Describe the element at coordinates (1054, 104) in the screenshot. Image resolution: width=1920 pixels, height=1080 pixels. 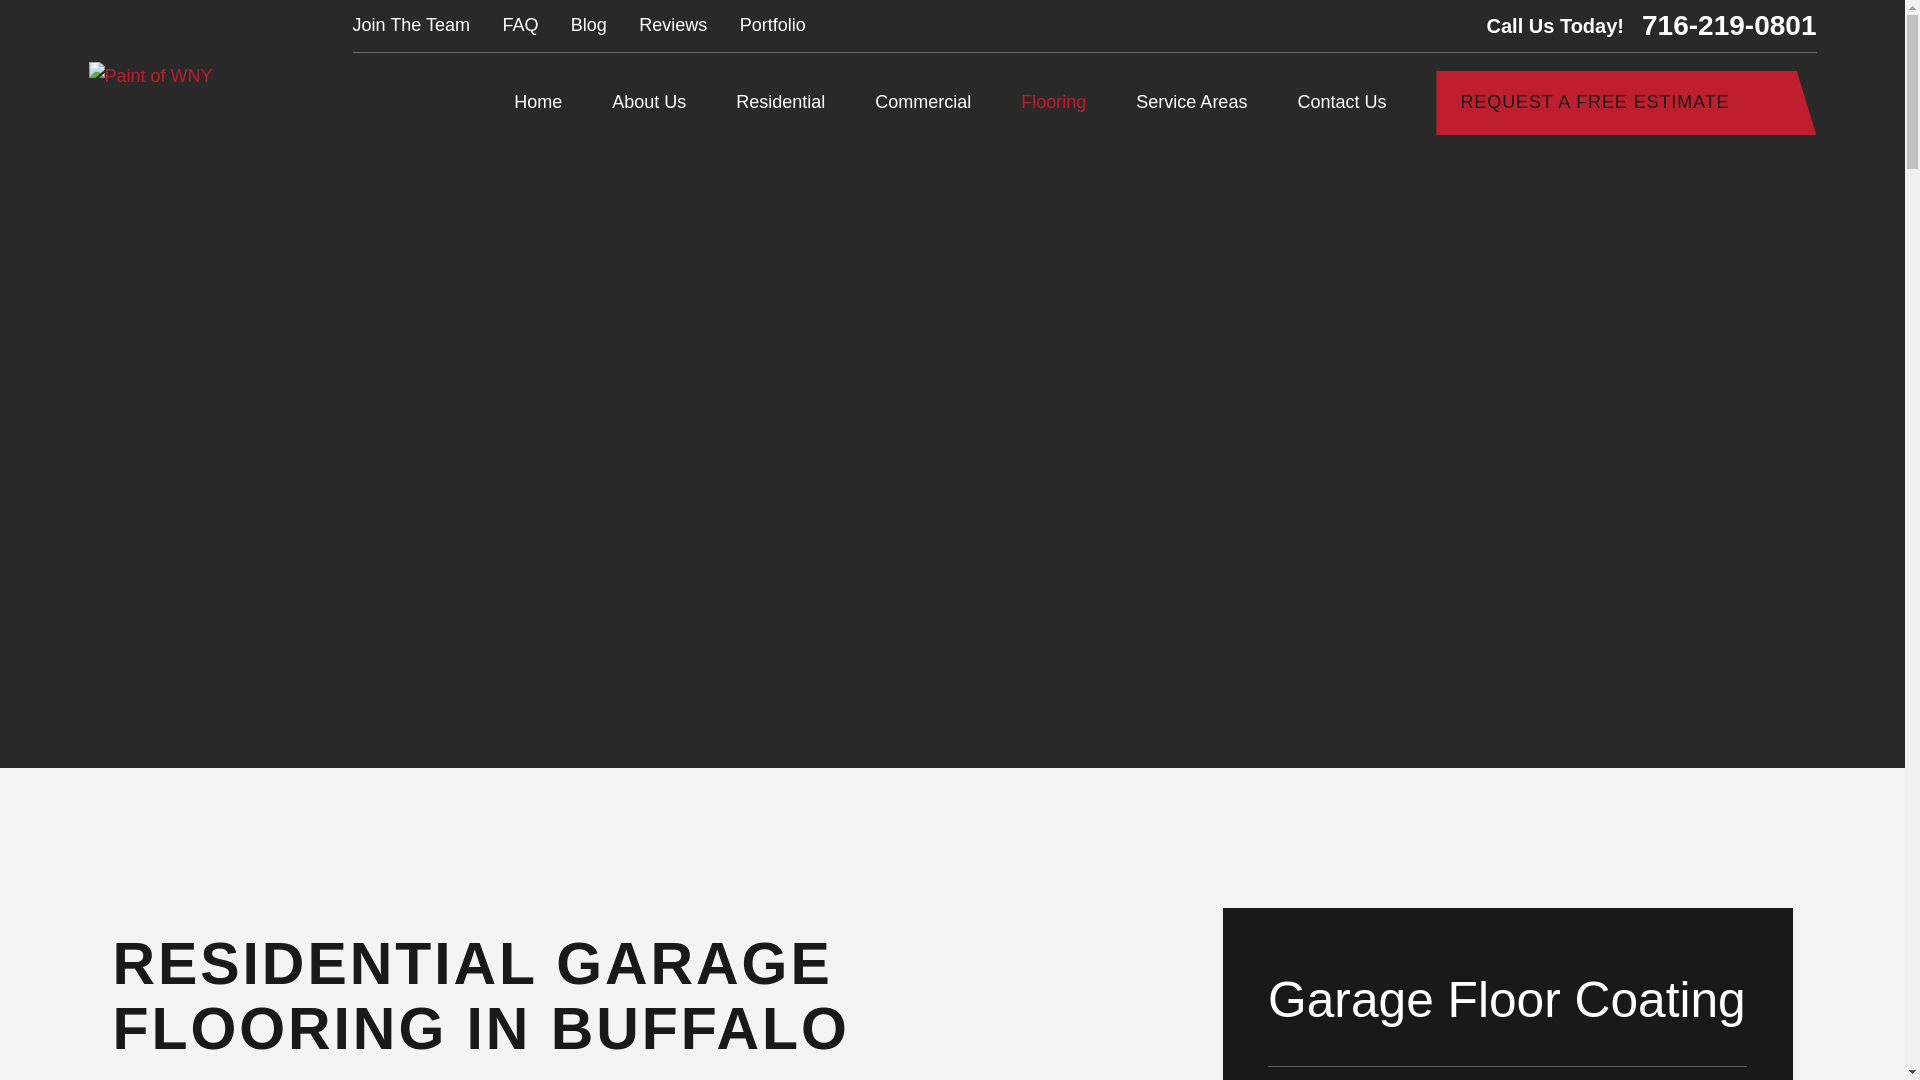
I see `Flooring` at that location.